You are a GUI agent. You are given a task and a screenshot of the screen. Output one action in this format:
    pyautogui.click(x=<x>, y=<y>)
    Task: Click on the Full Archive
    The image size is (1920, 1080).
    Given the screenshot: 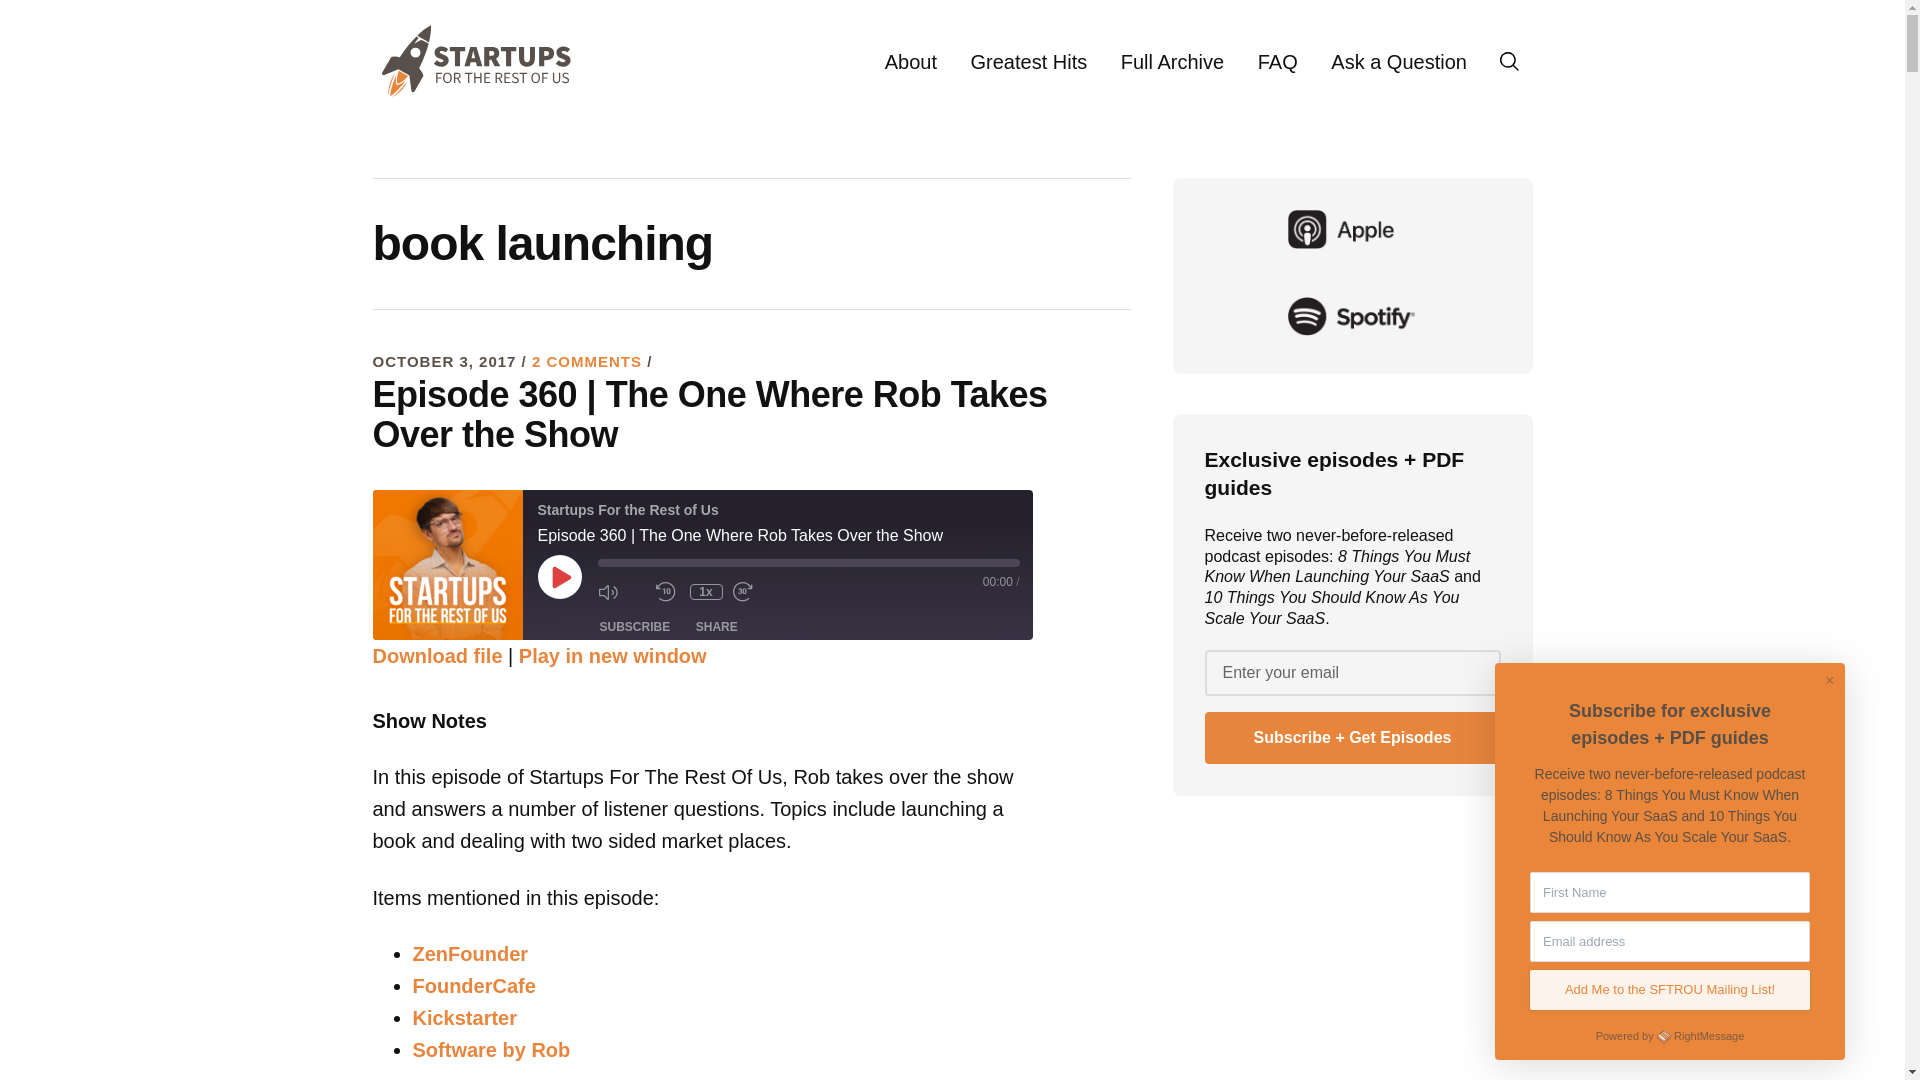 What is the action you would take?
    pyautogui.click(x=1172, y=62)
    